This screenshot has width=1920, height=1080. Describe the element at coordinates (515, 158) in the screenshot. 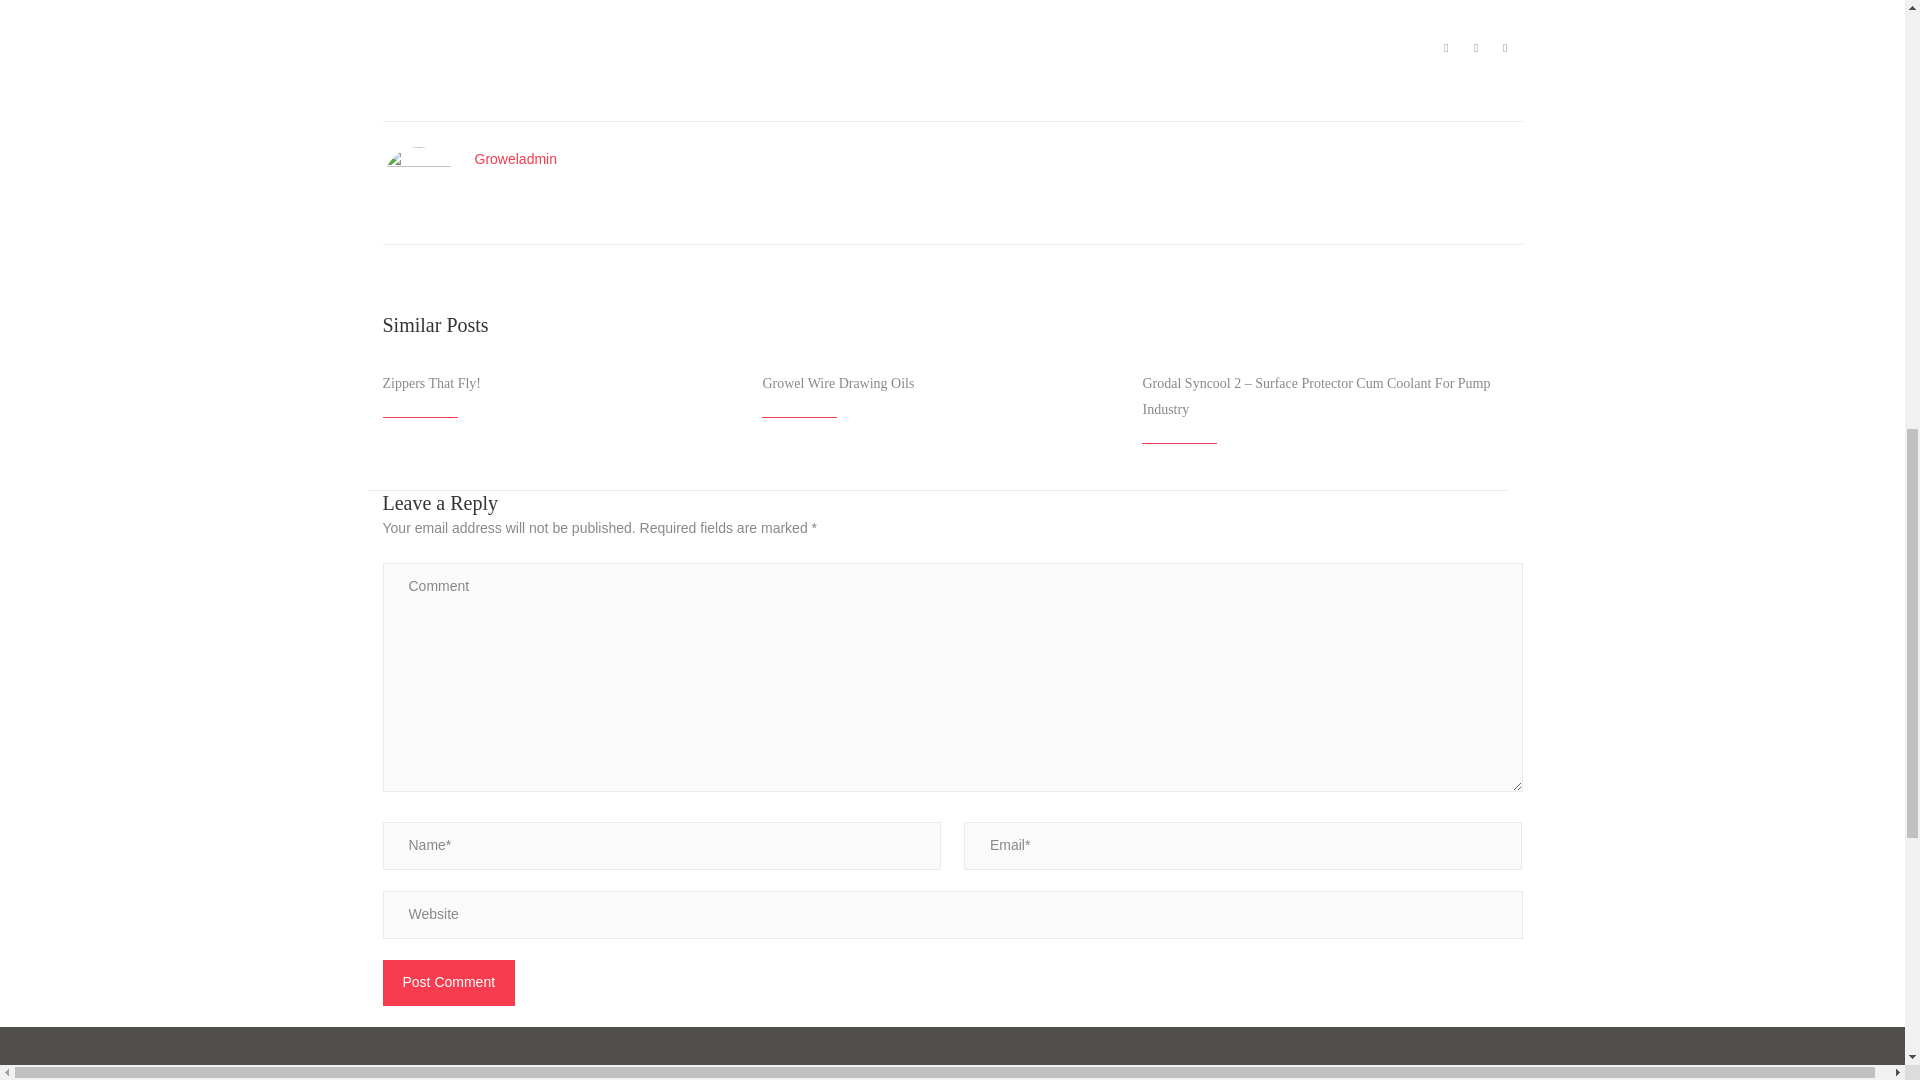

I see `Posts by Groweladmin` at that location.